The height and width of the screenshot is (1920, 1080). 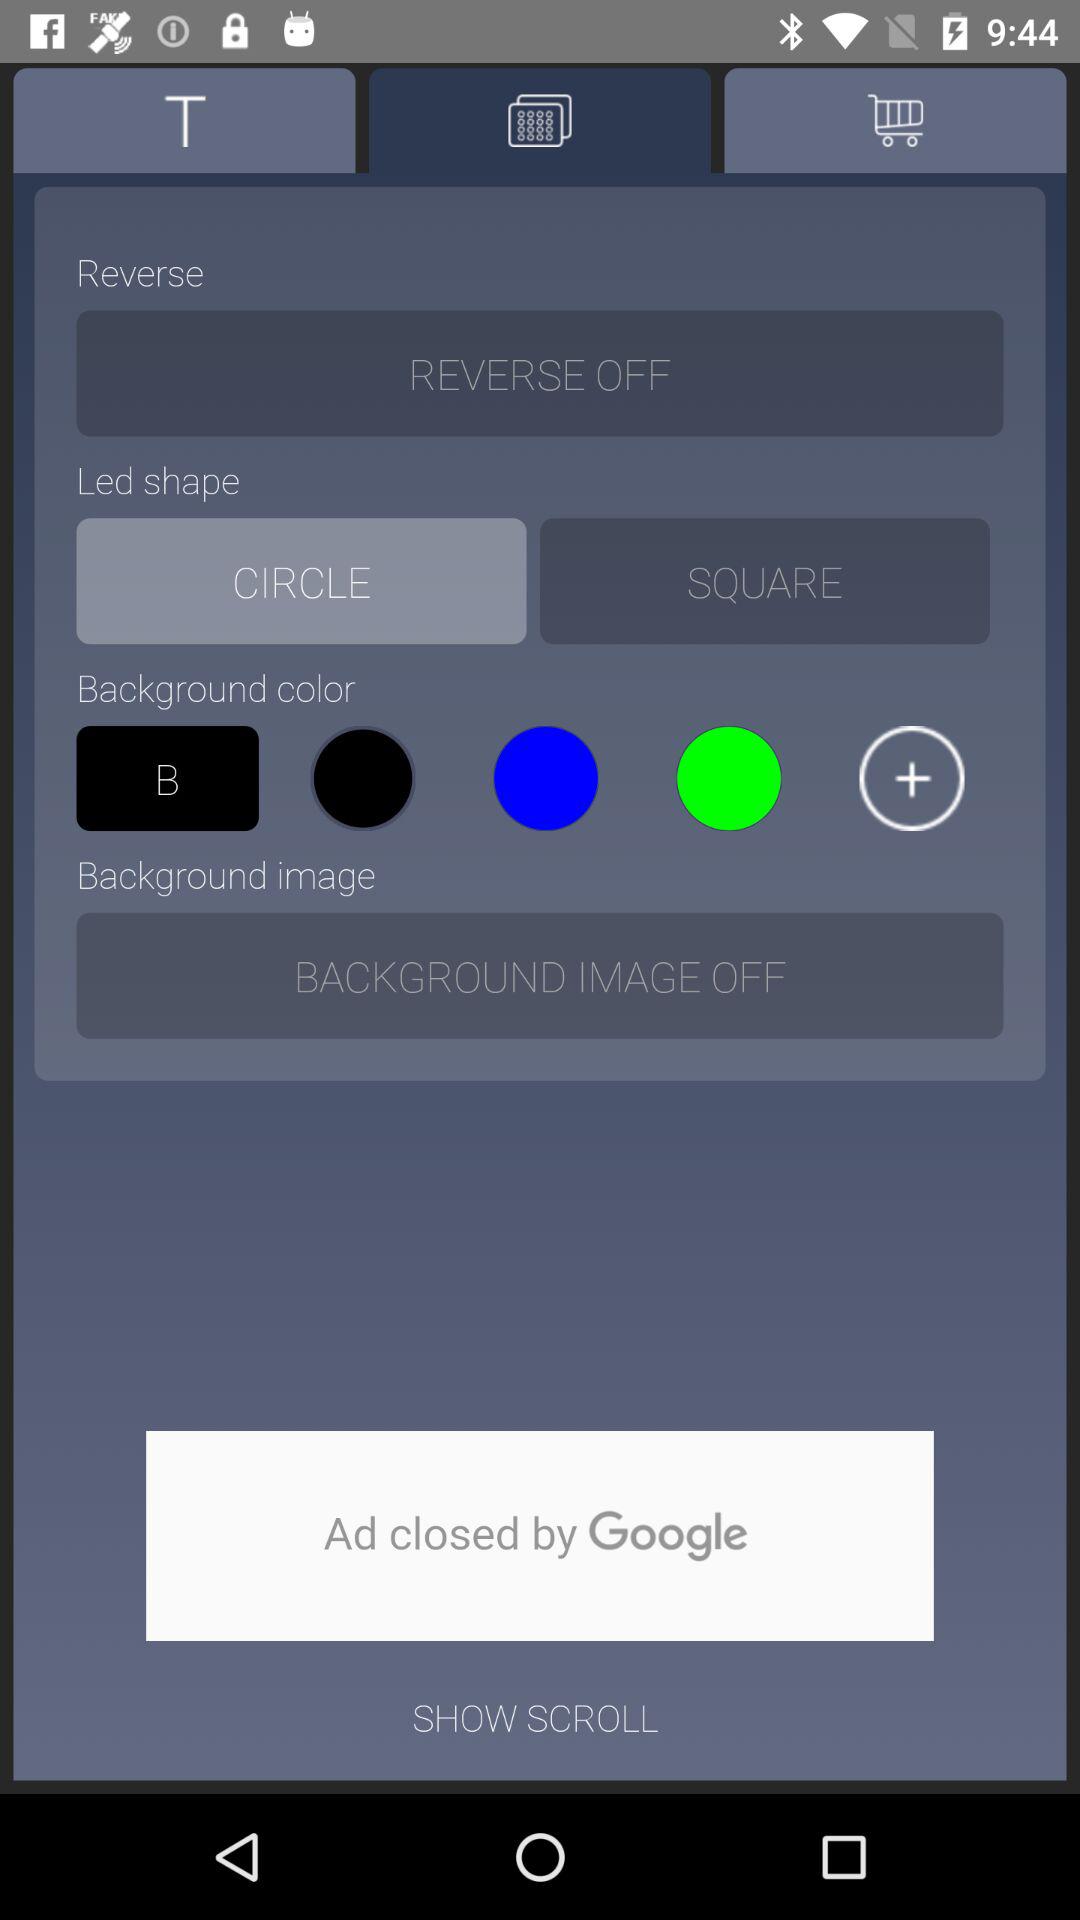 I want to click on go to cart, so click(x=895, y=120).